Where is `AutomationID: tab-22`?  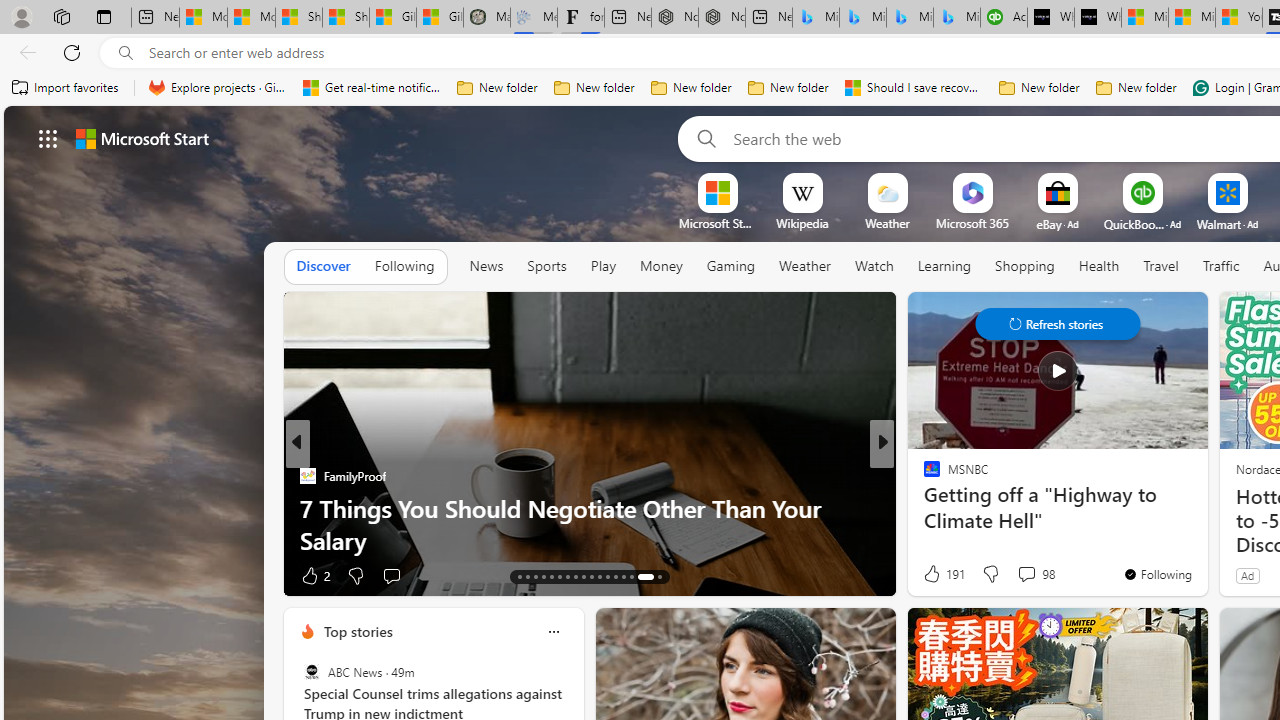
AutomationID: tab-22 is located at coordinates (592, 576).